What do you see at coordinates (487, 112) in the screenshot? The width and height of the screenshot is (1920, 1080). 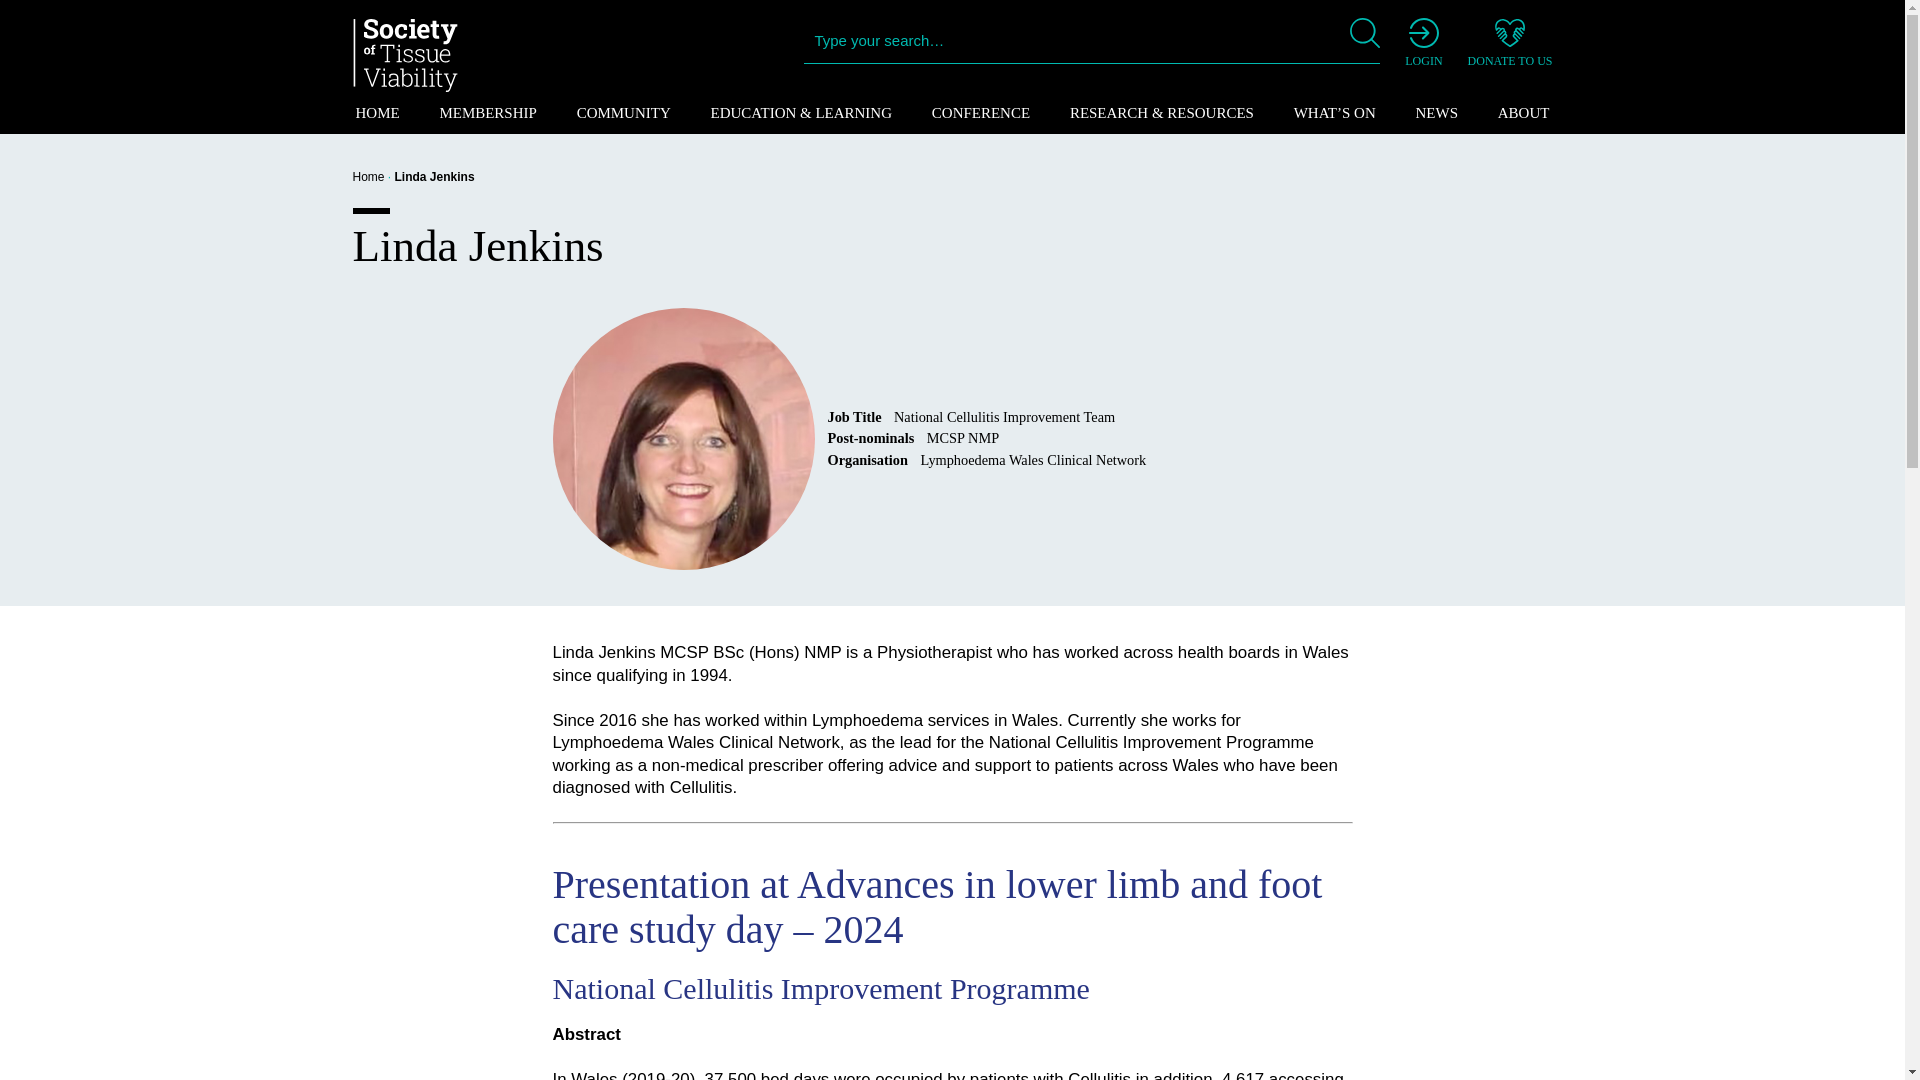 I see `MEMBERSHIP` at bounding box center [487, 112].